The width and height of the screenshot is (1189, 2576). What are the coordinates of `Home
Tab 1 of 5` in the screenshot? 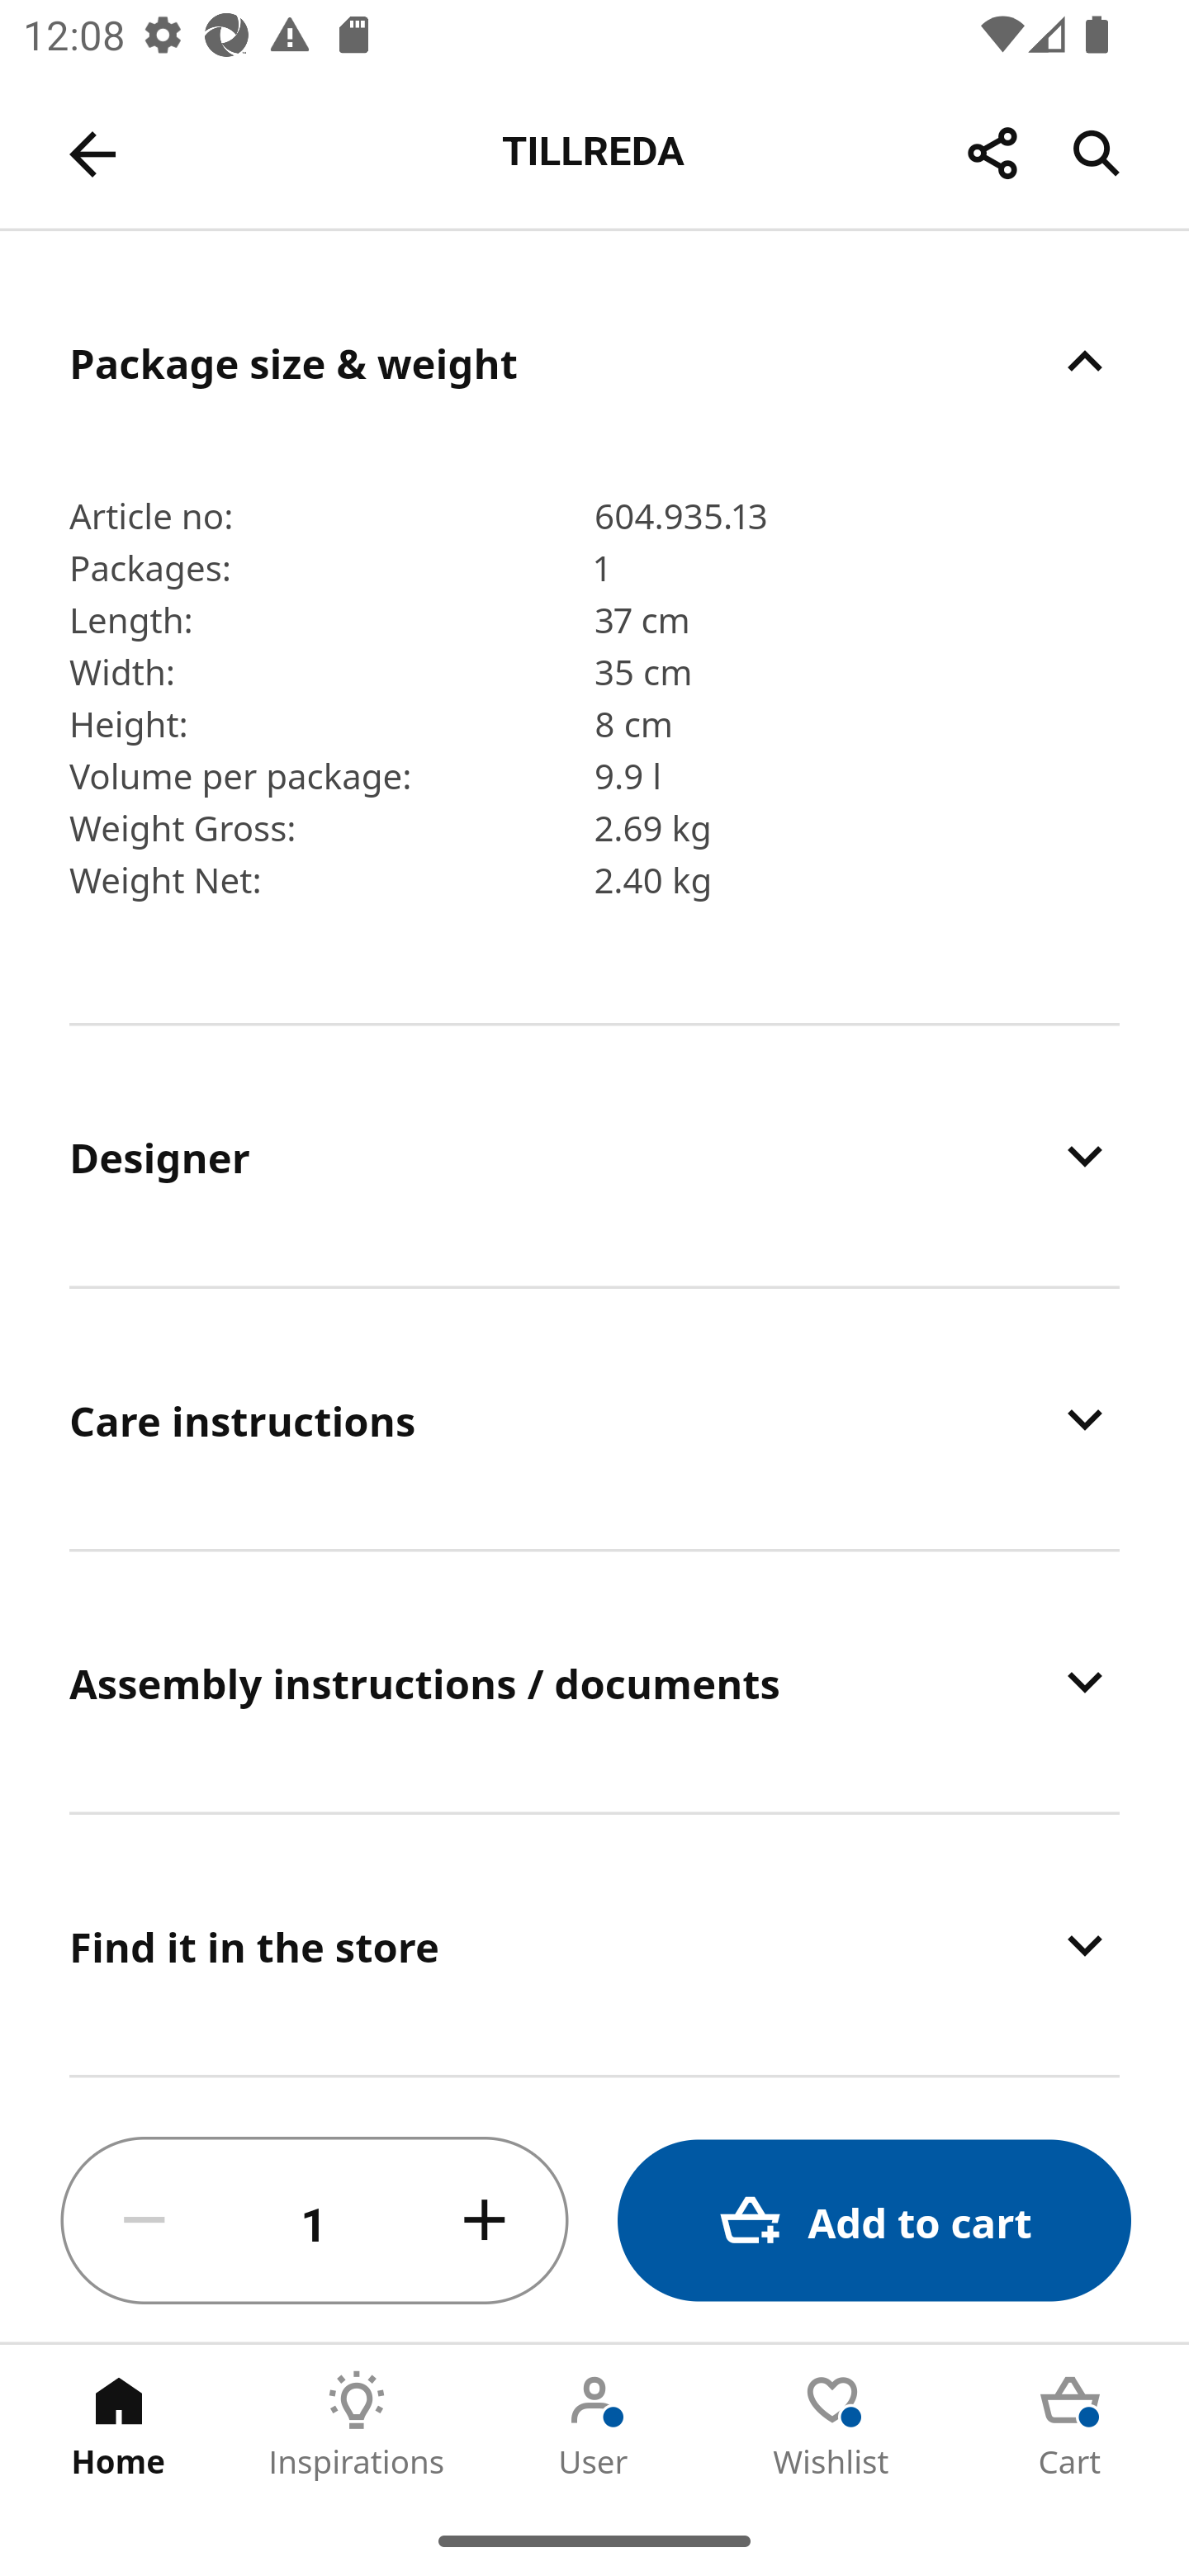 It's located at (119, 2425).